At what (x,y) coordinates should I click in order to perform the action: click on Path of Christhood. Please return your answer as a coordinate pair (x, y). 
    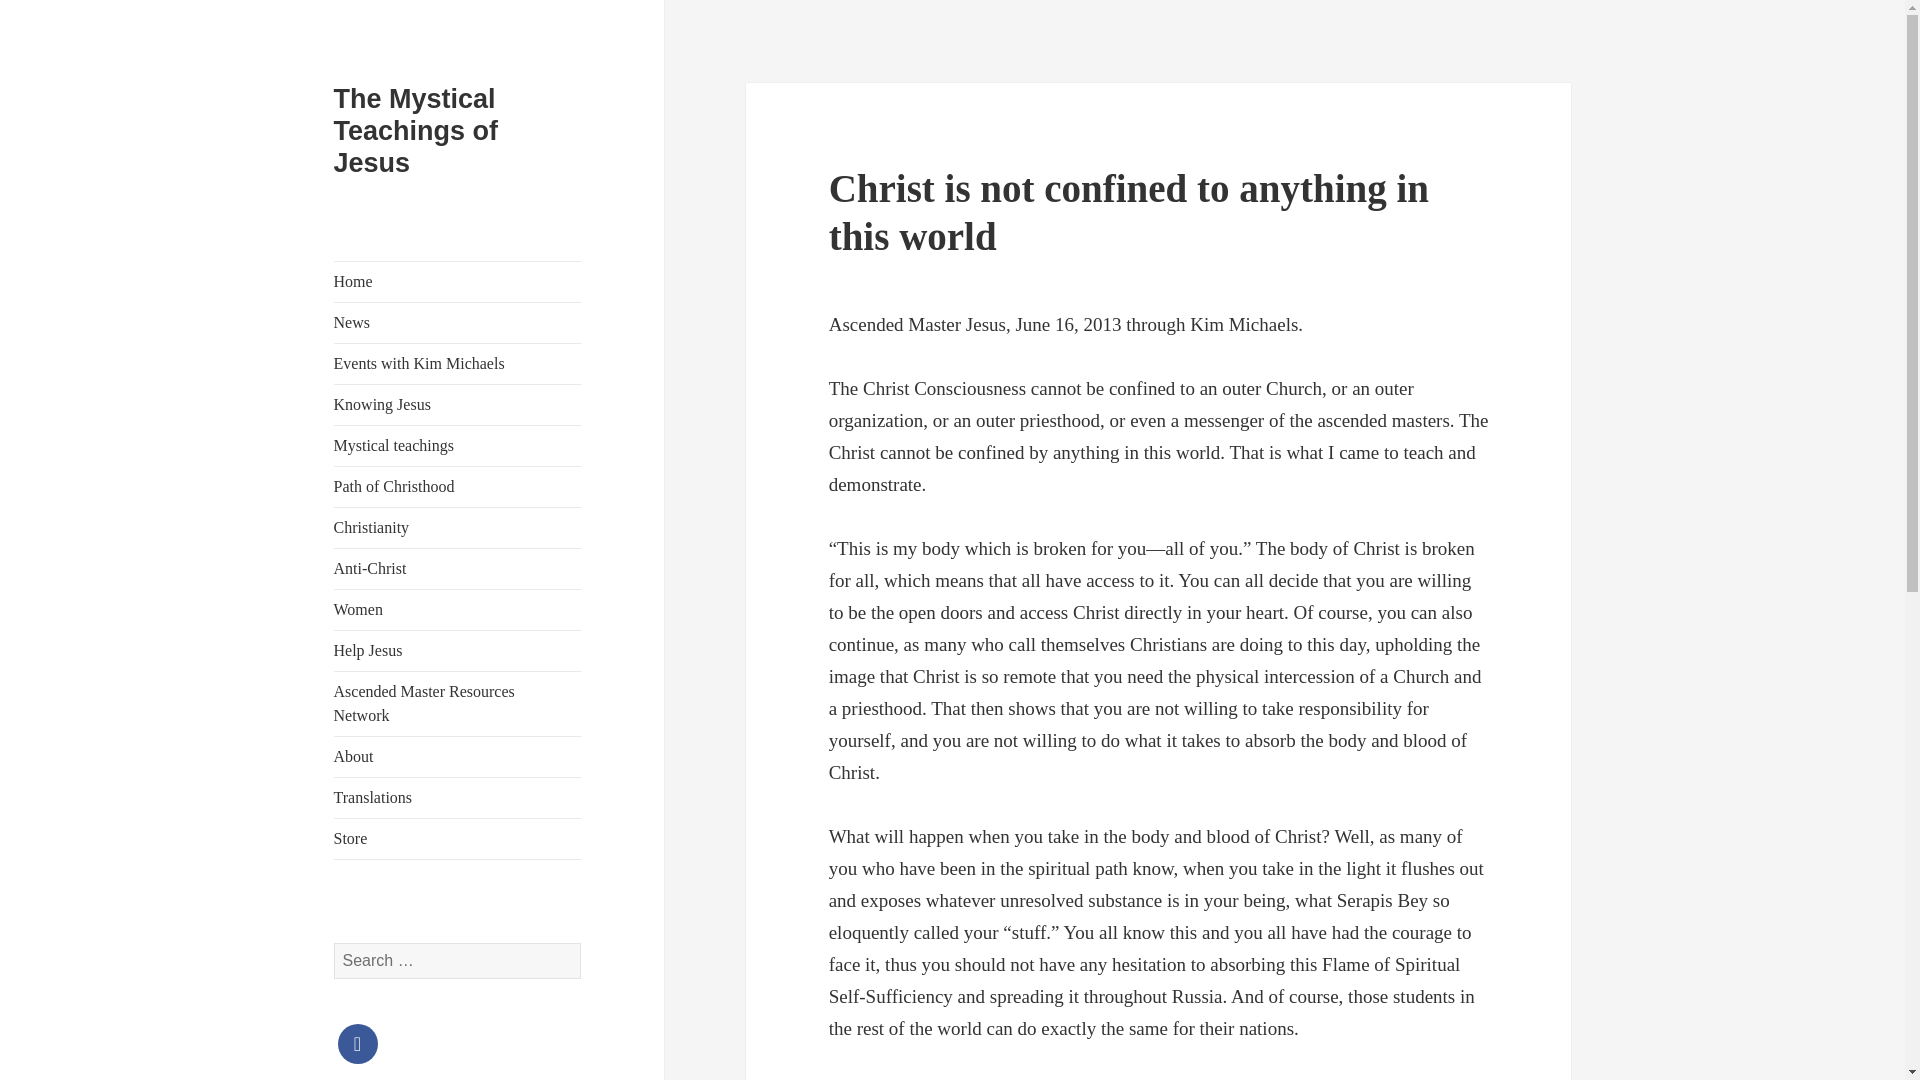
    Looking at the image, I should click on (458, 486).